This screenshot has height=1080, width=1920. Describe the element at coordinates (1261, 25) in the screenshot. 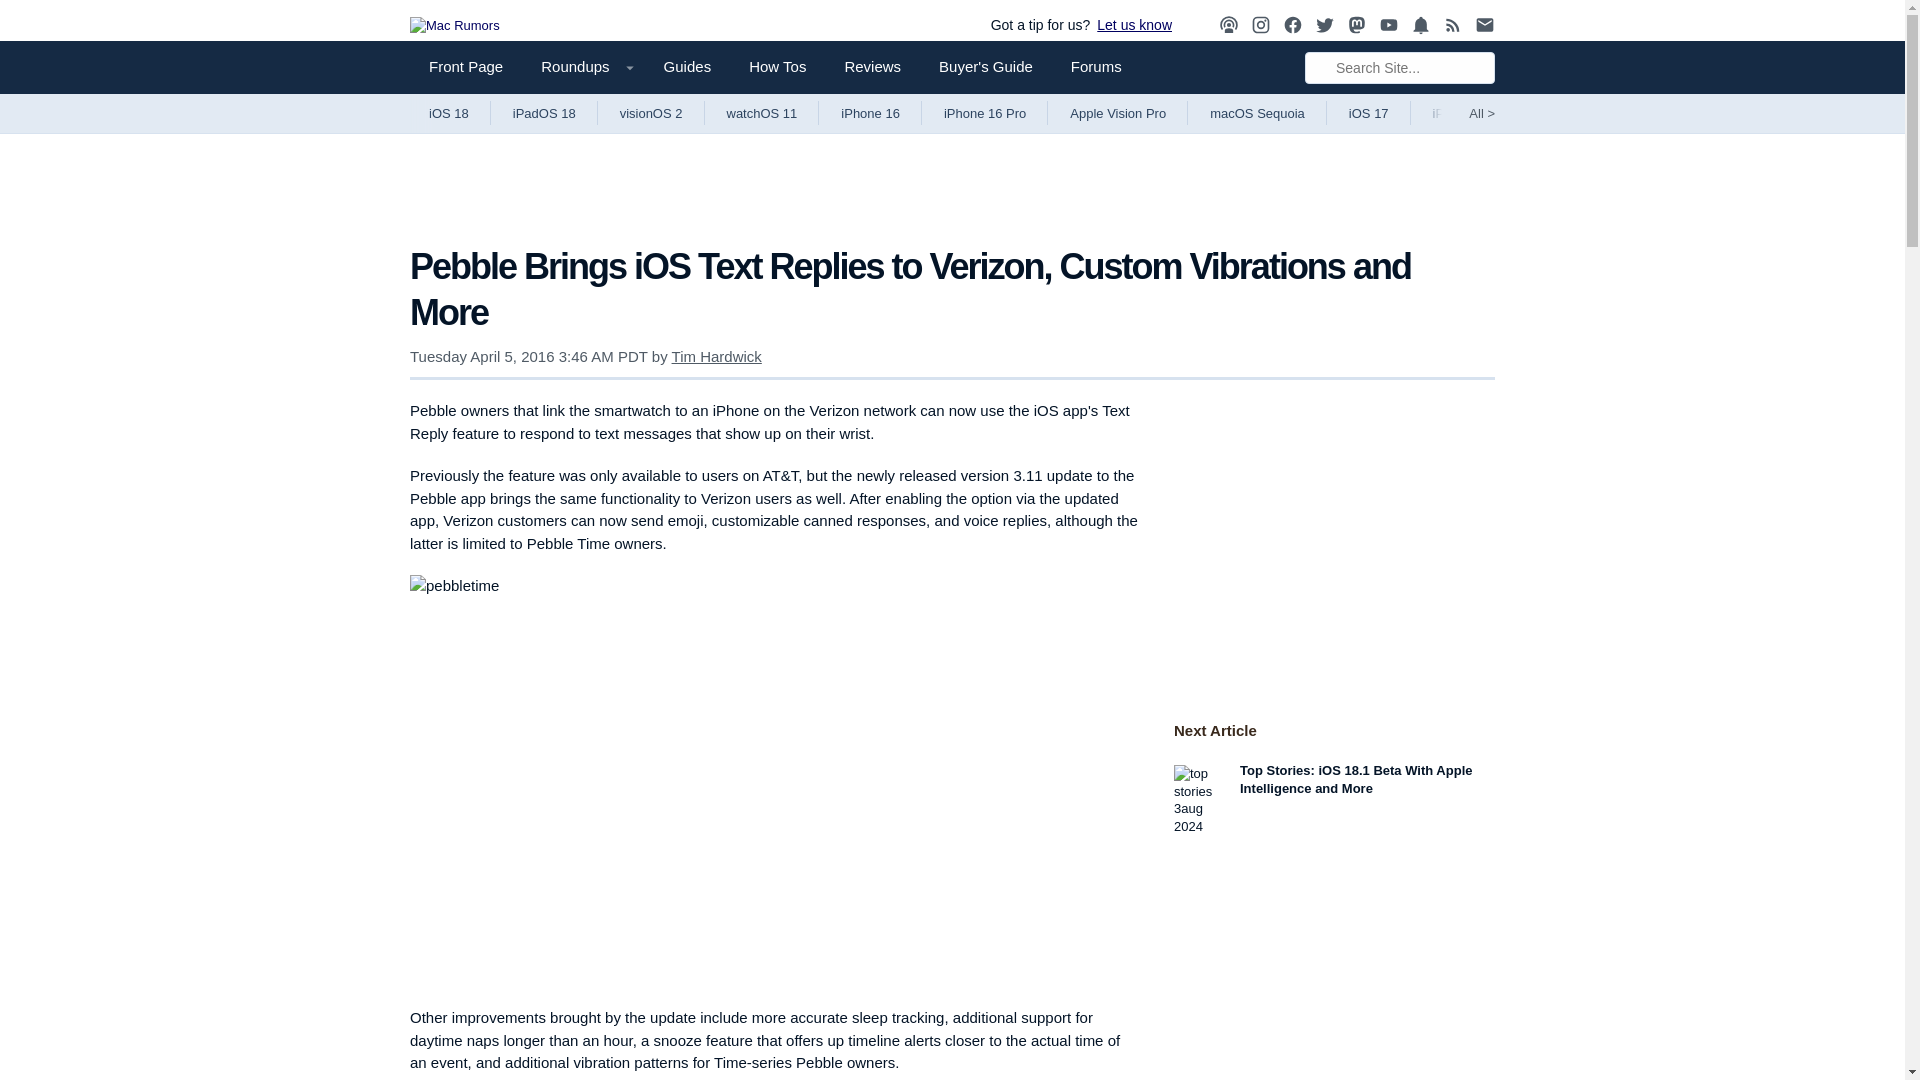

I see `MacRumors on Instagram` at that location.